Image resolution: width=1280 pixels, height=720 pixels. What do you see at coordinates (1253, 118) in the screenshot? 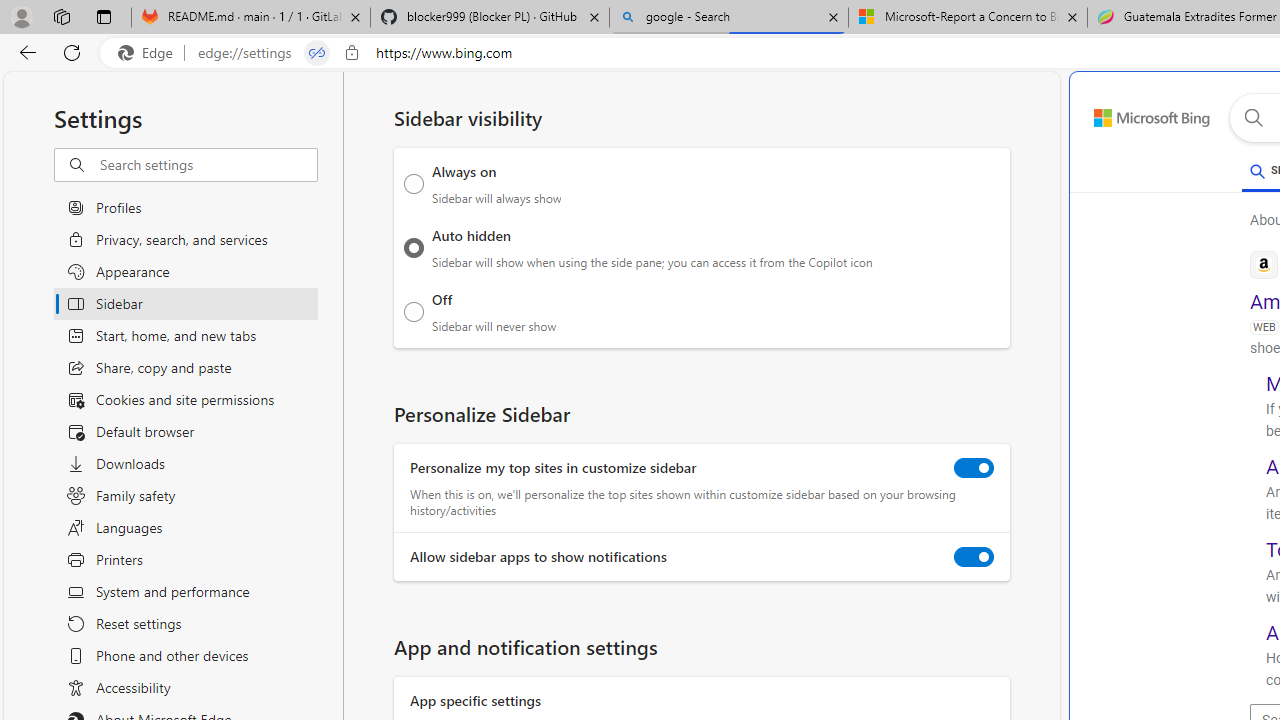
I see `Search button` at bounding box center [1253, 118].